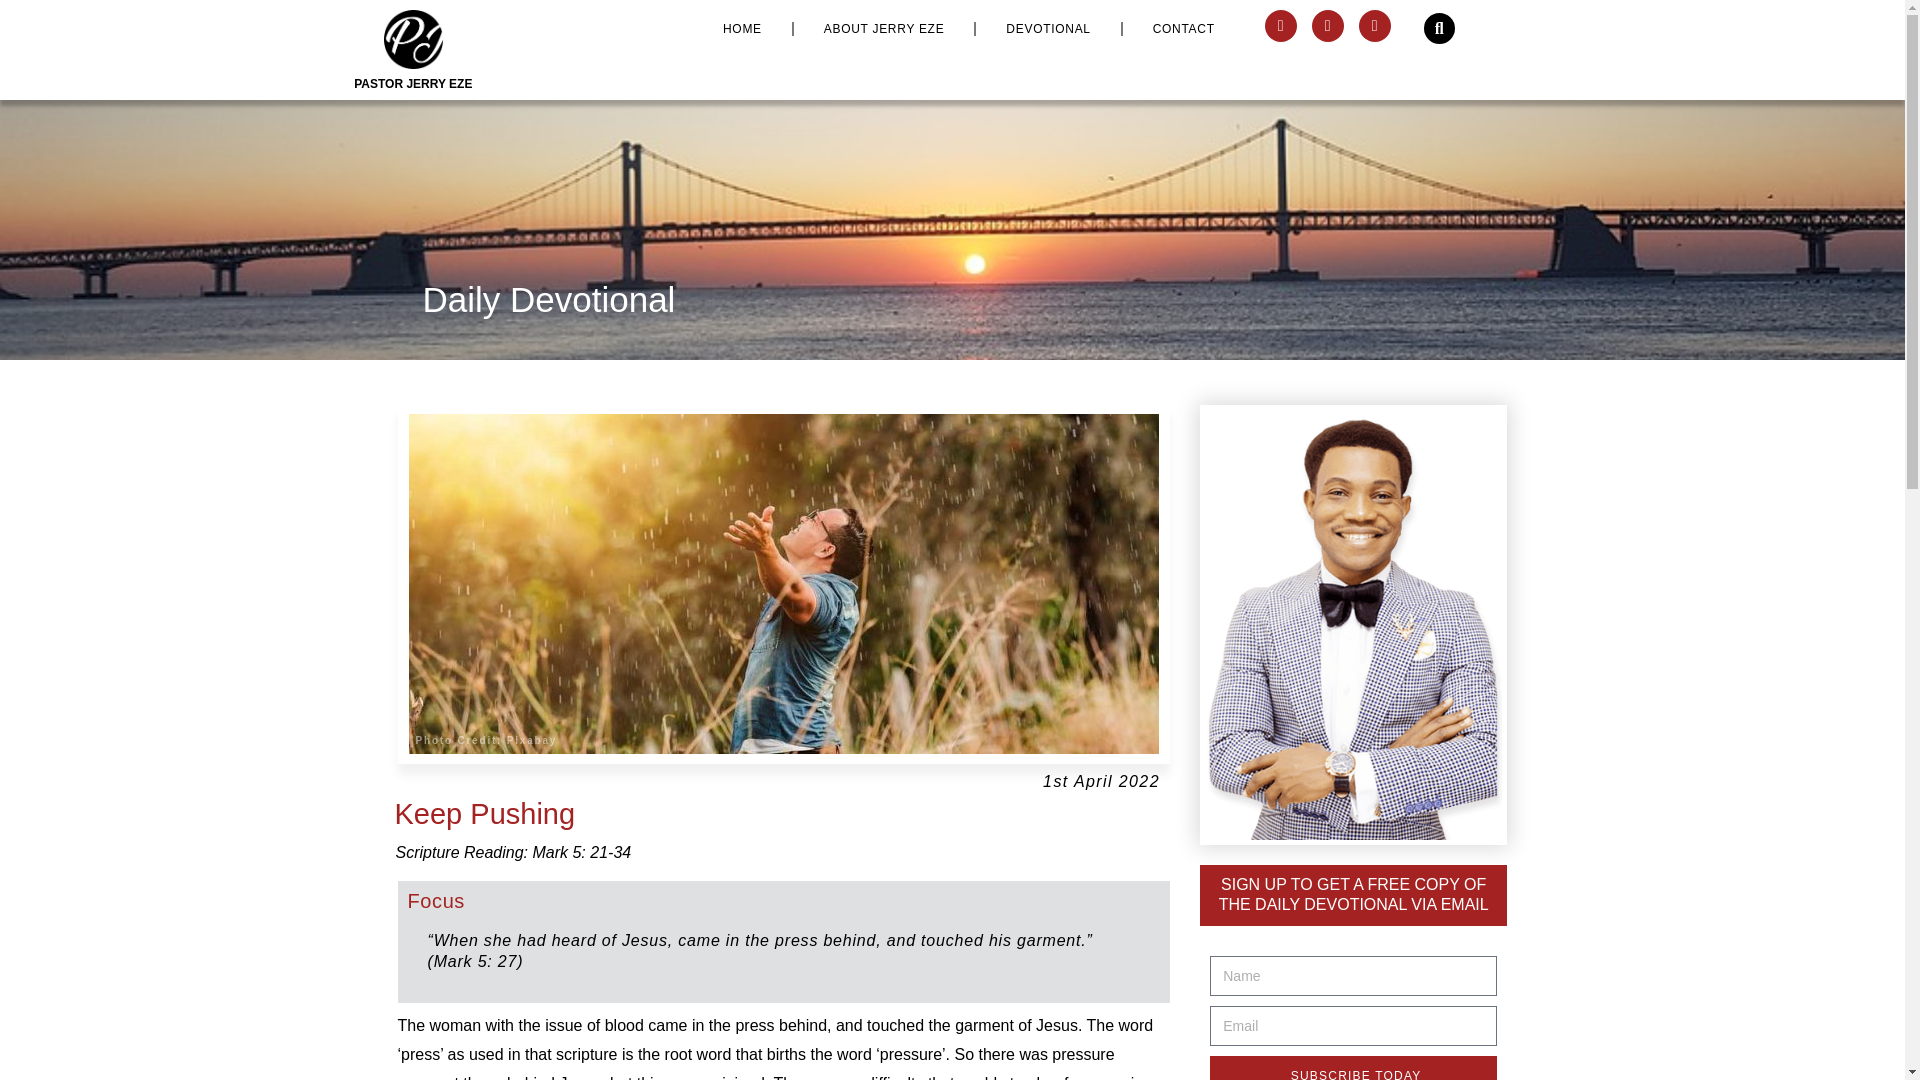 This screenshot has height=1080, width=1920. I want to click on ABOUT JERRY EZE, so click(884, 28).